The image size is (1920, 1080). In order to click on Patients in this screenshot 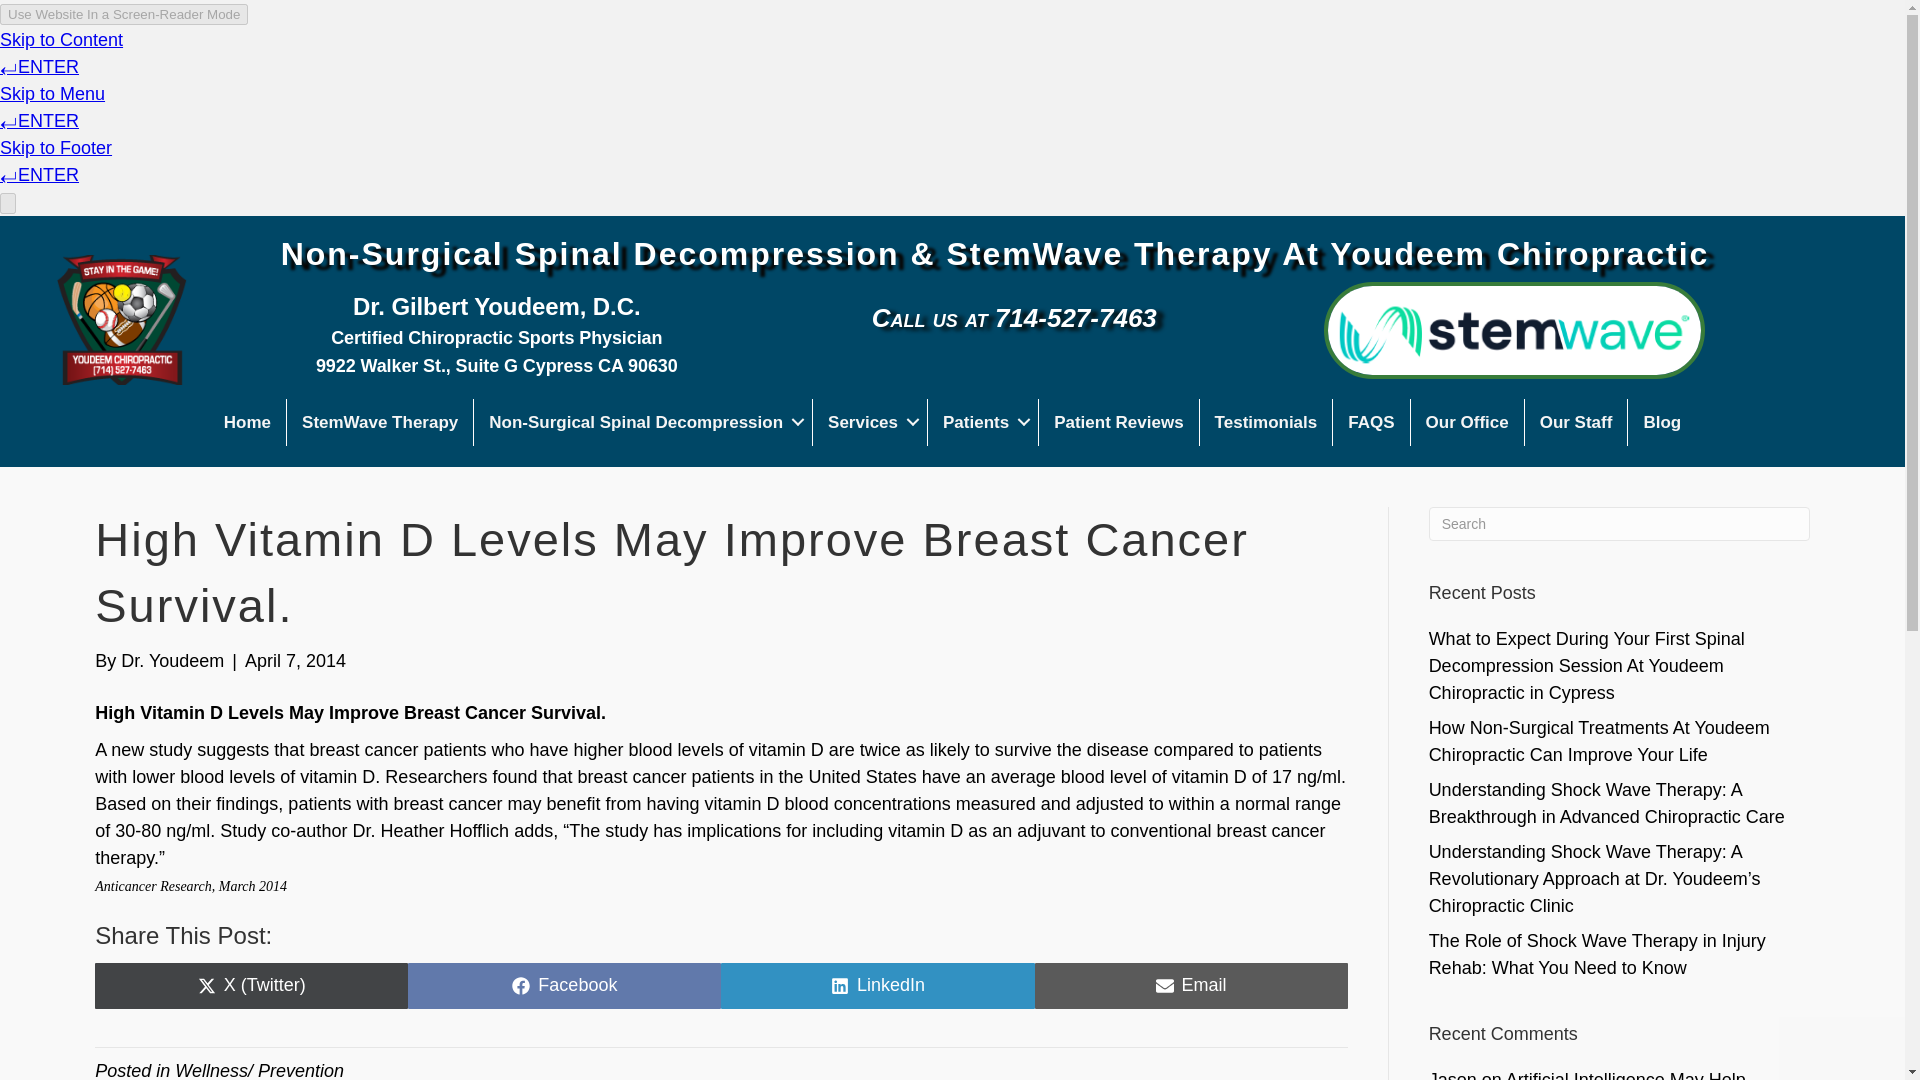, I will do `click(172, 660)`.